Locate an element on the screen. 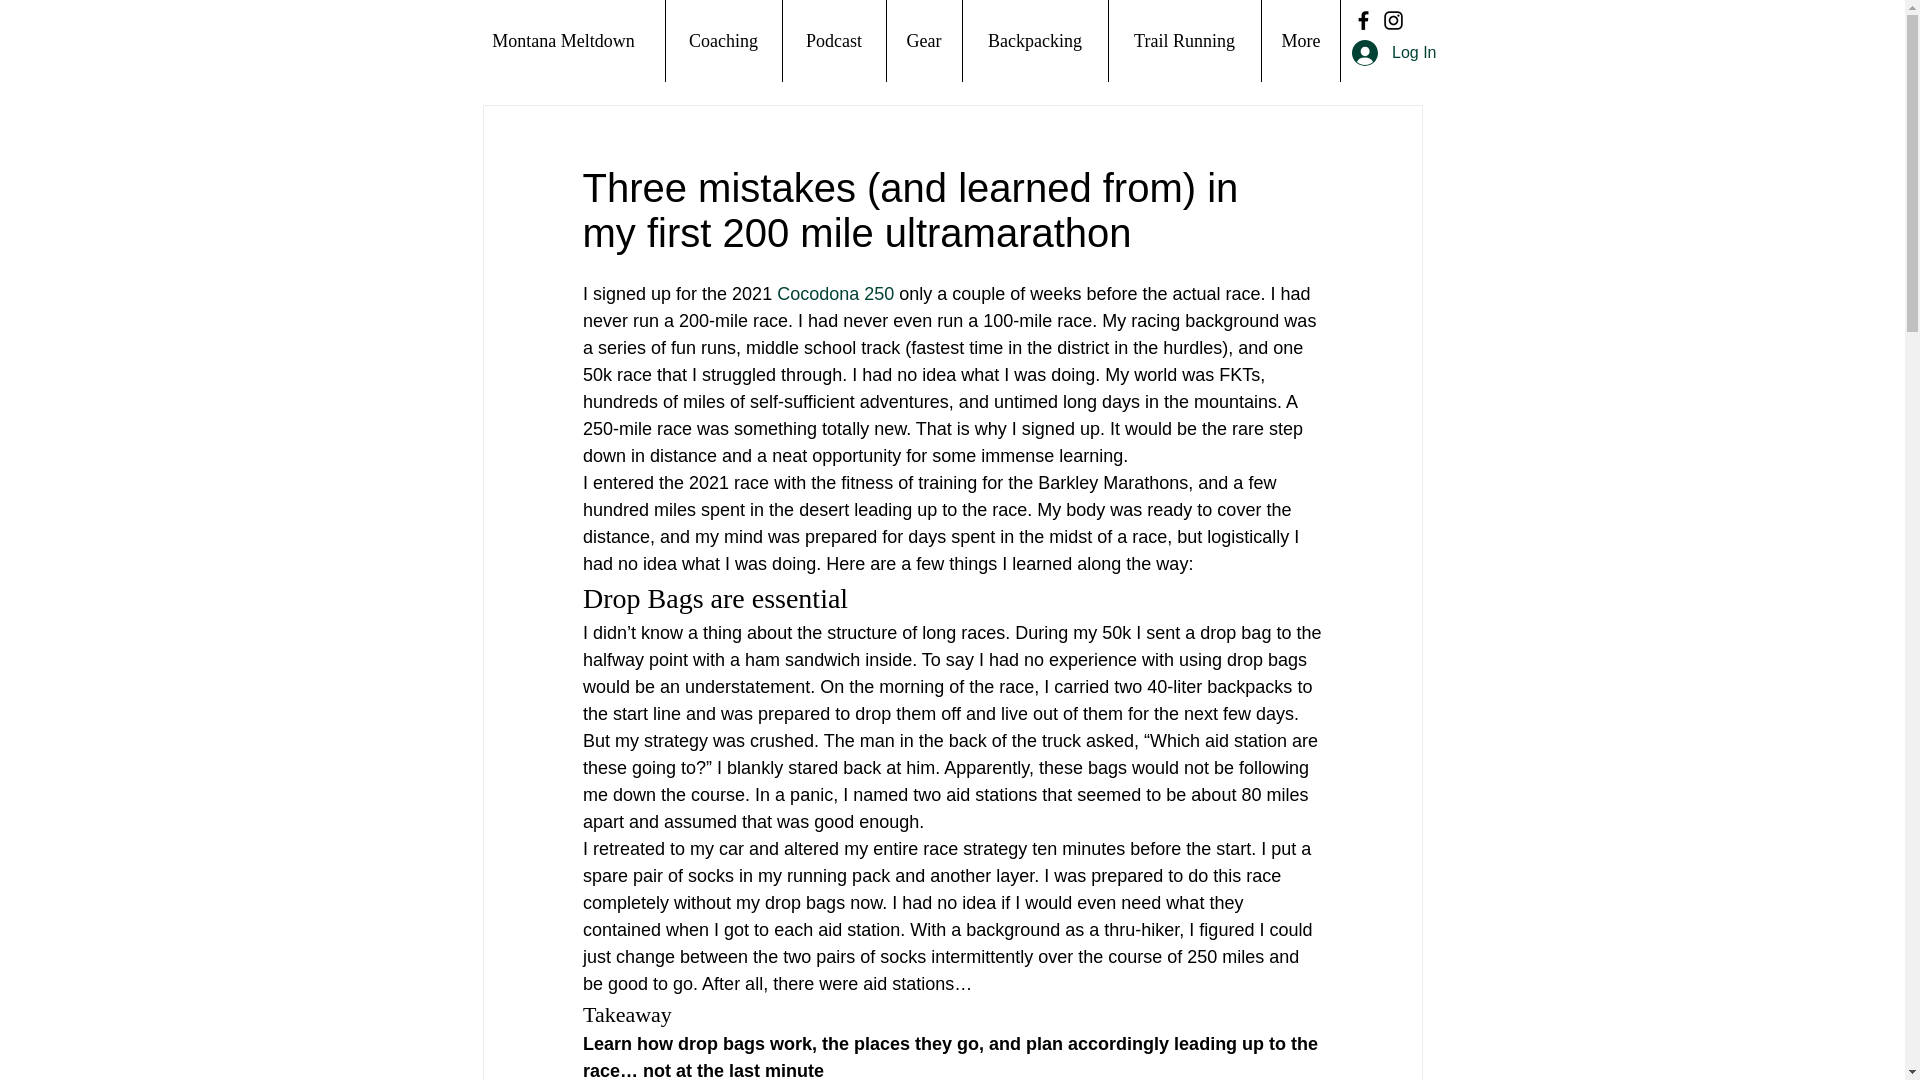 The image size is (1920, 1080). Log In is located at coordinates (1394, 52).